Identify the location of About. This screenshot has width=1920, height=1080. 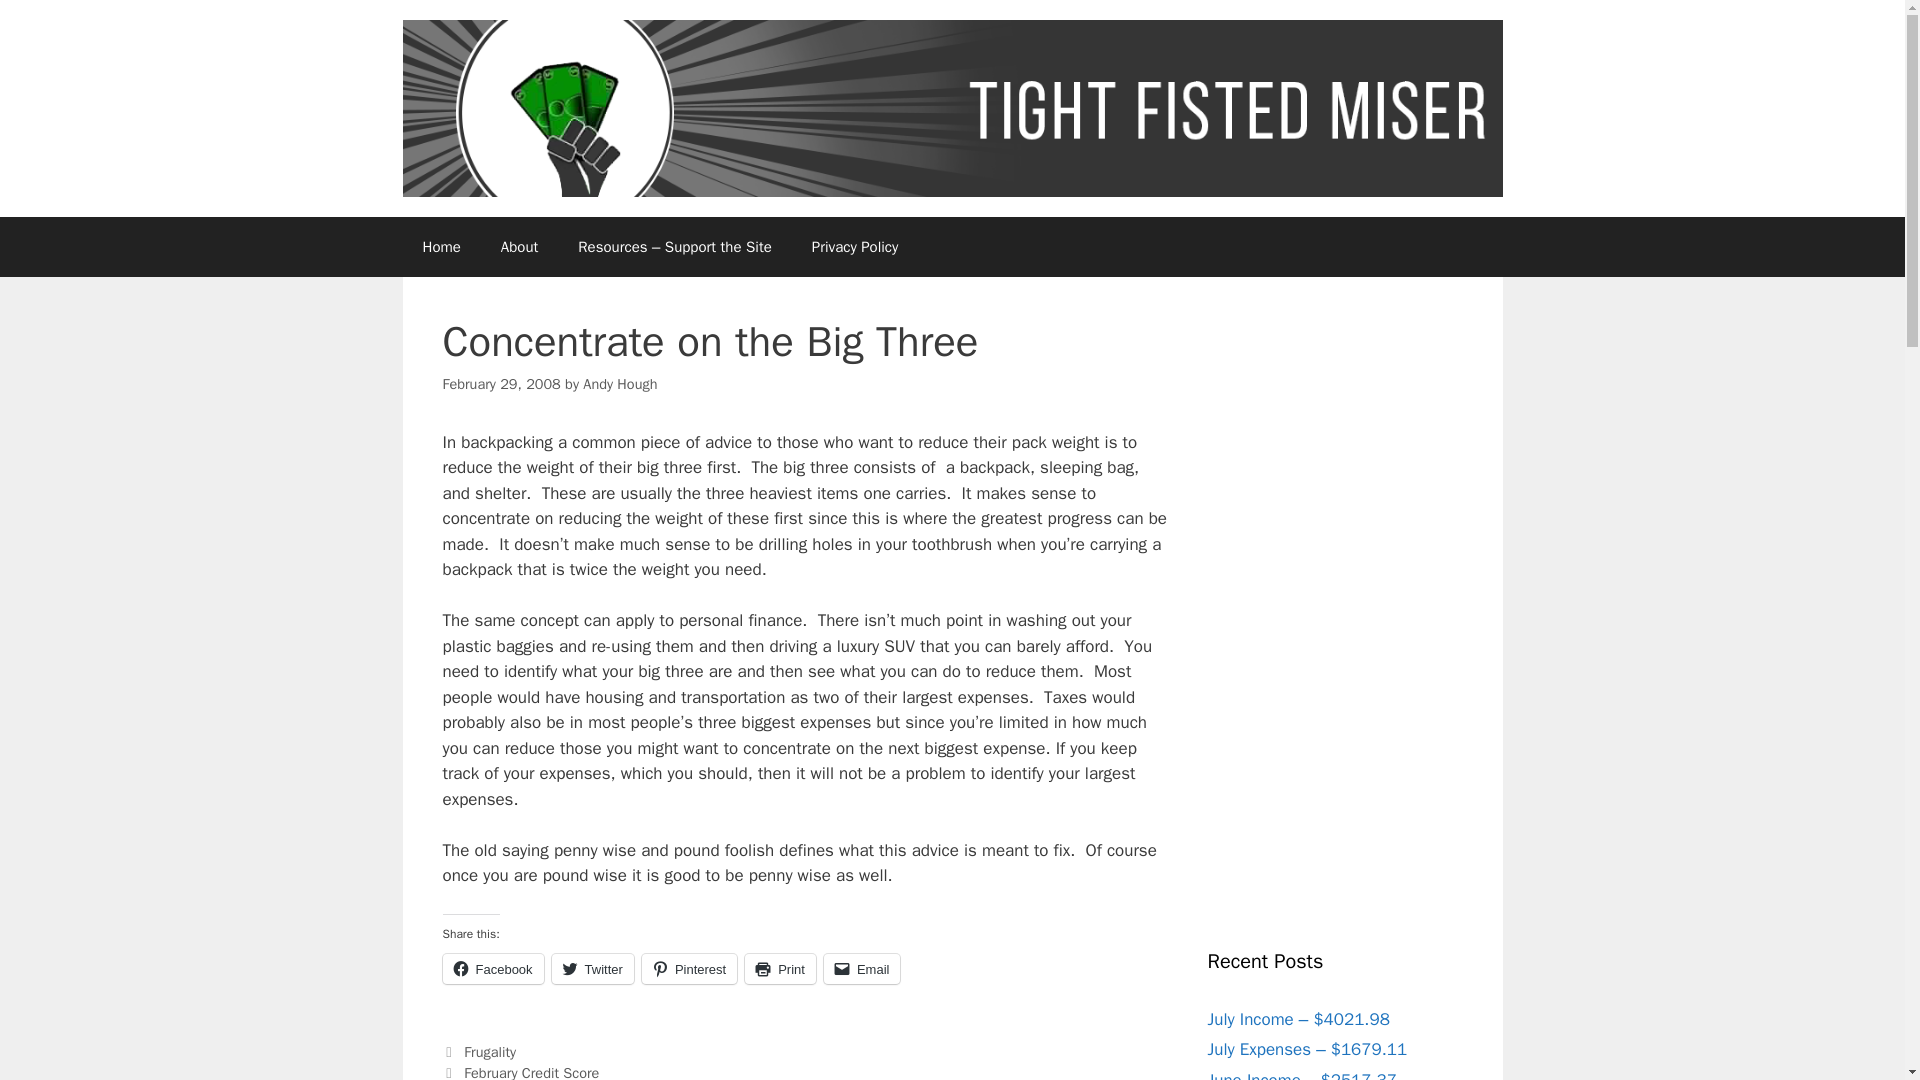
(520, 246).